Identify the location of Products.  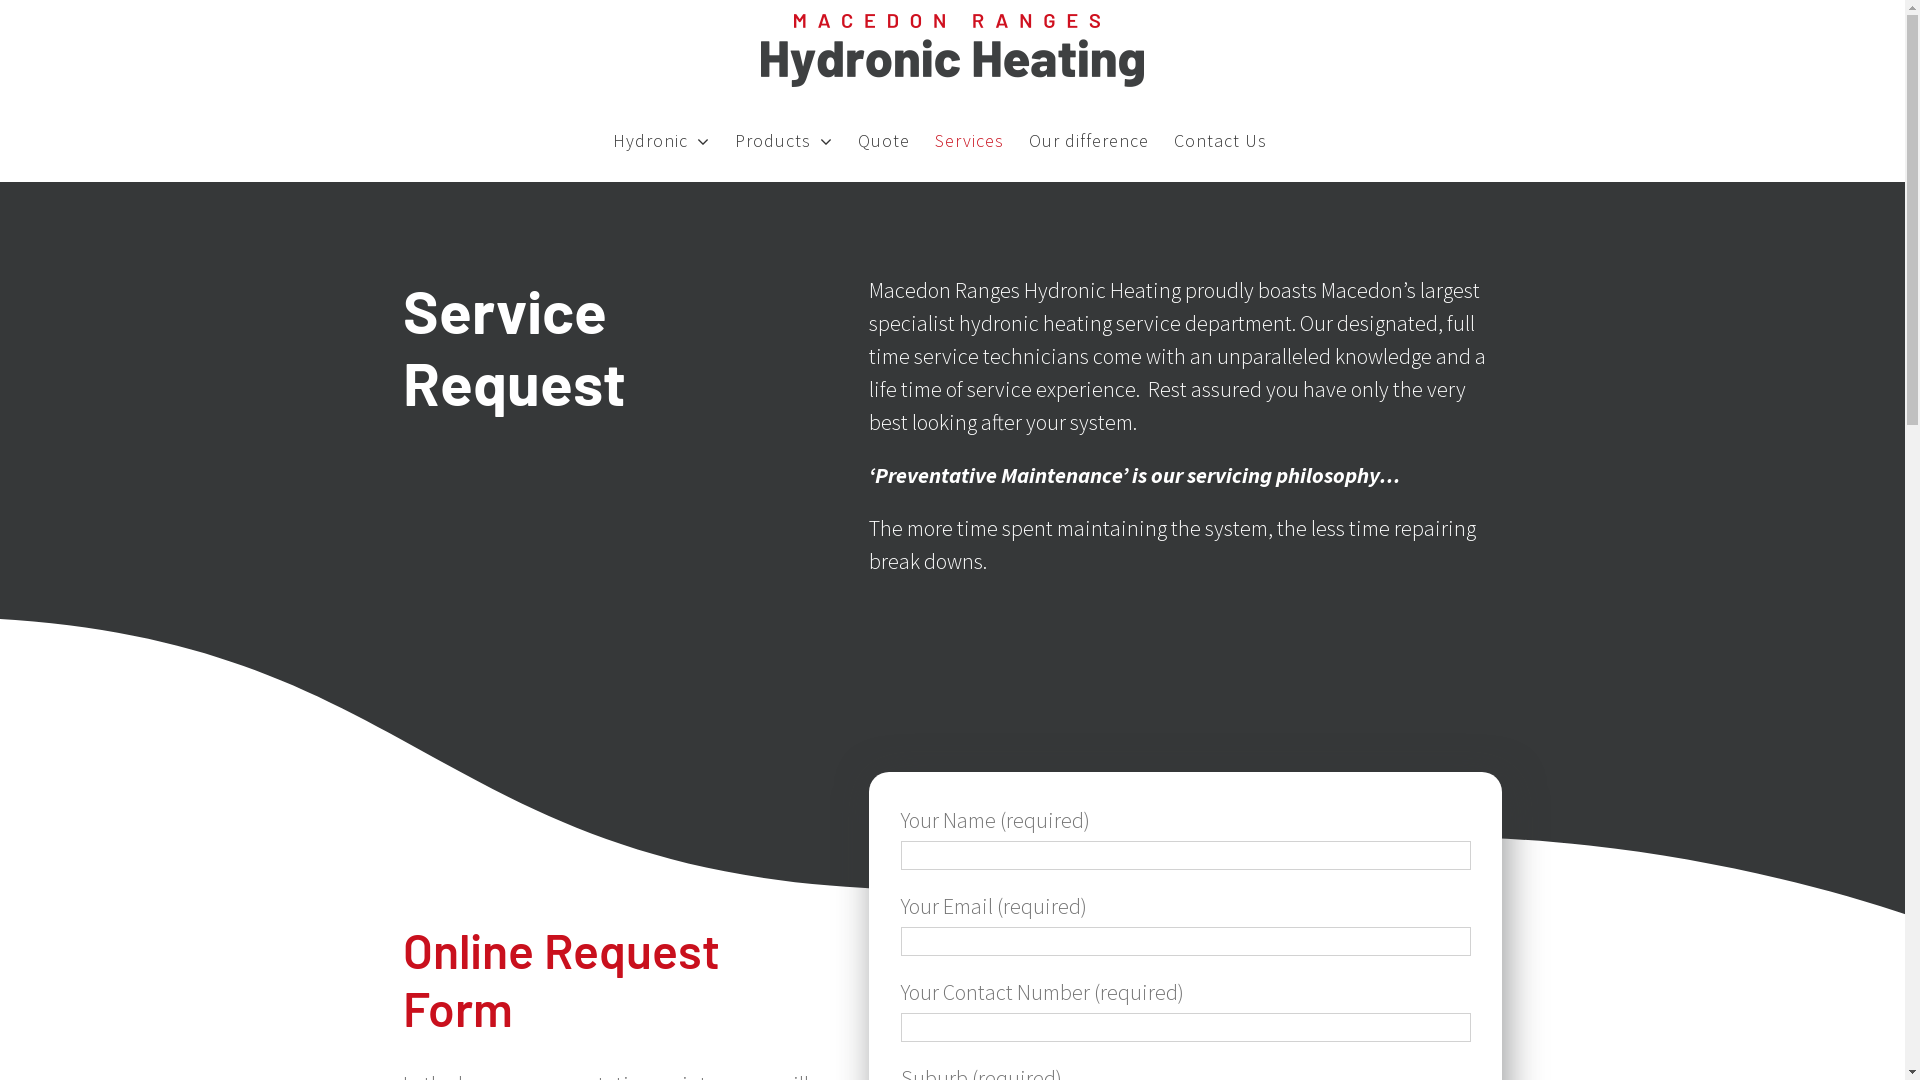
(784, 141).